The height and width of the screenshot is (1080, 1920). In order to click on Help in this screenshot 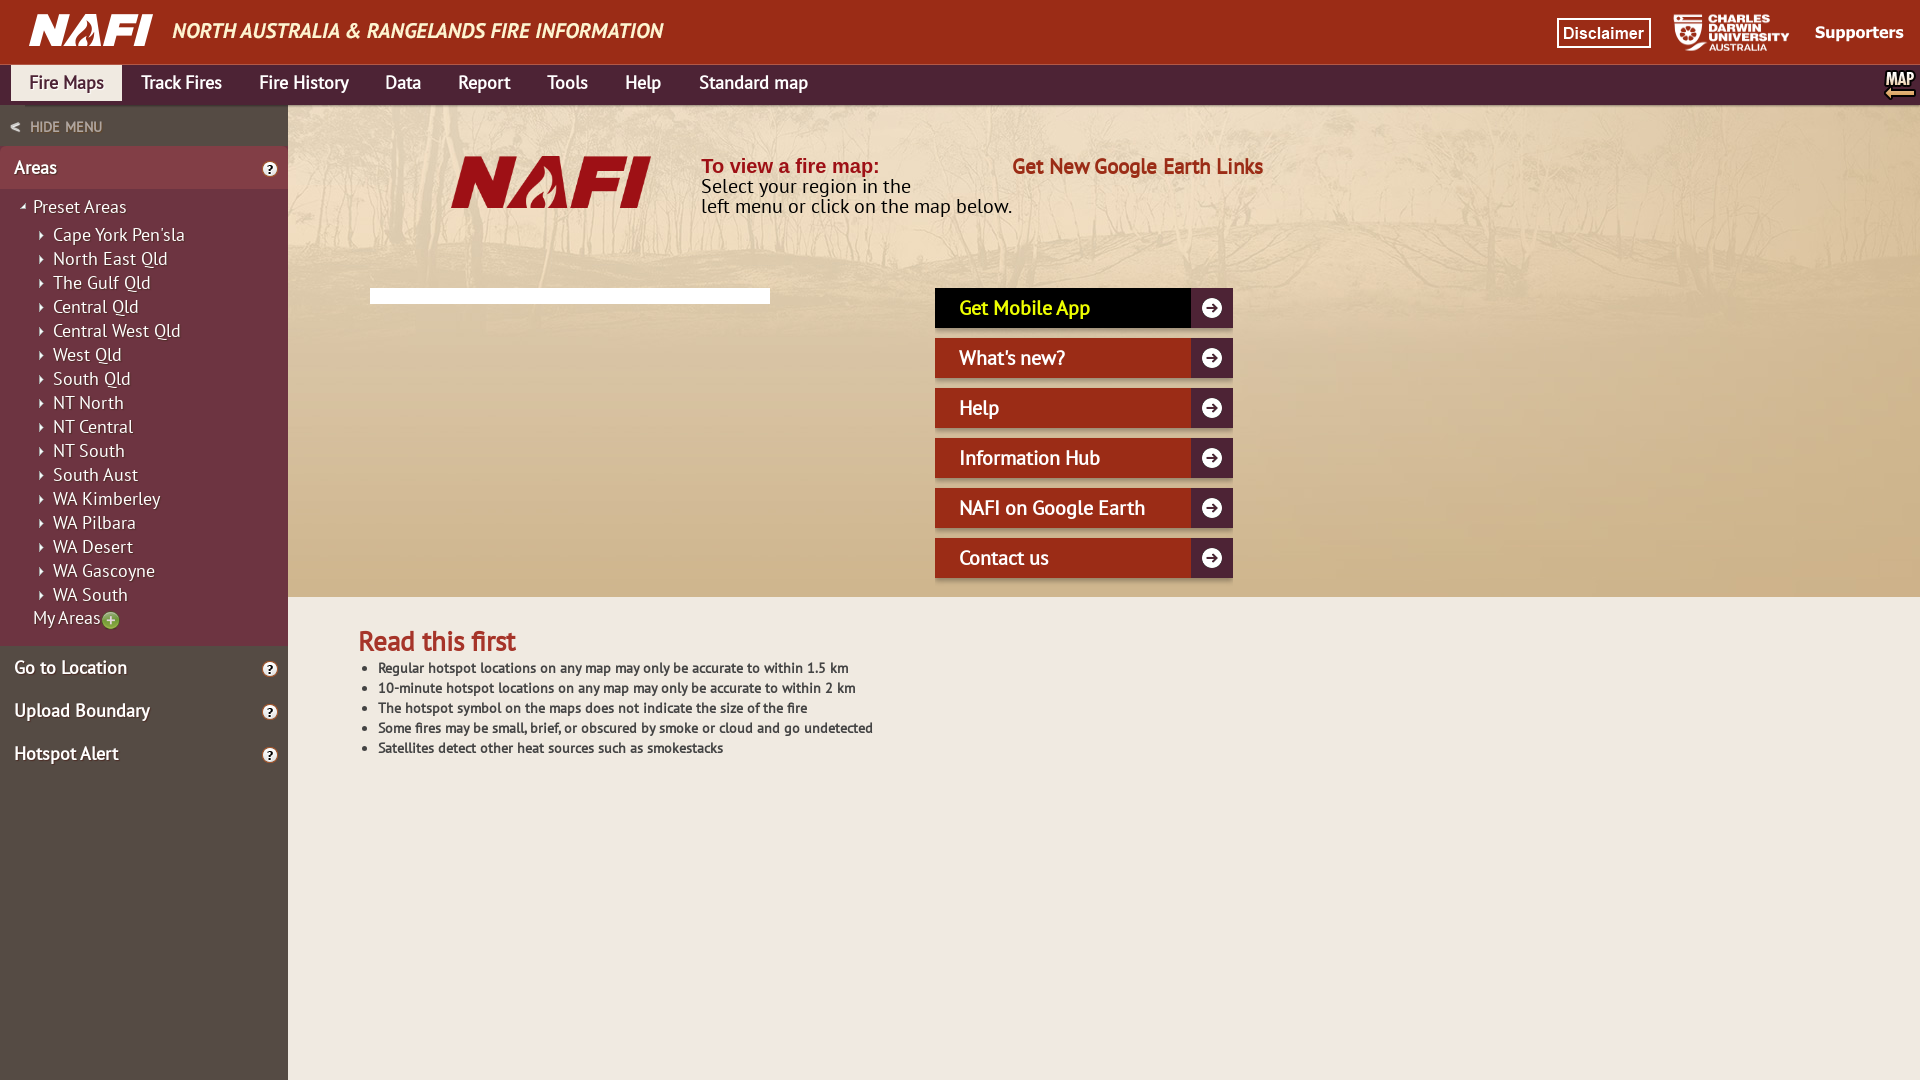, I will do `click(643, 83)`.